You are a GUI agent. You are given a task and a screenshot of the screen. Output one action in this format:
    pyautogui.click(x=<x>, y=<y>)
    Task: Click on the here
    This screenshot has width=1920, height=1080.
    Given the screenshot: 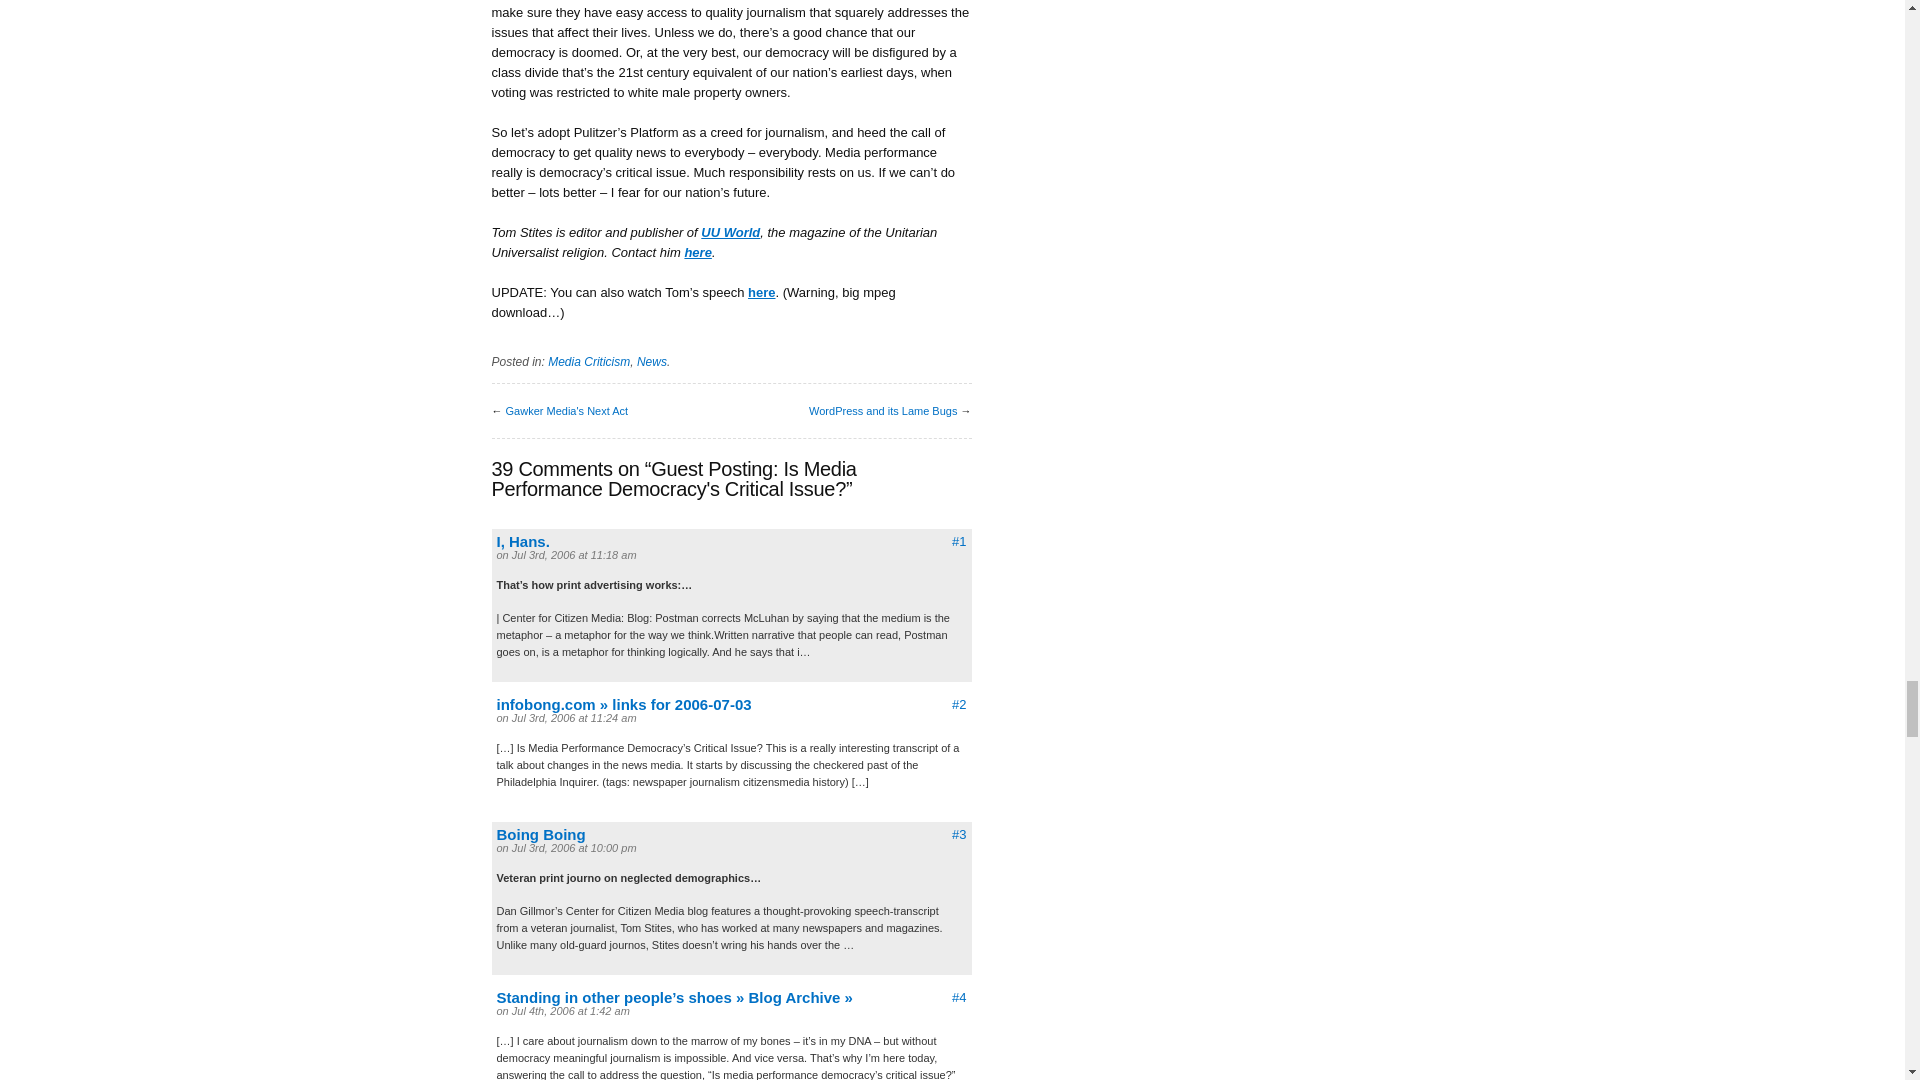 What is the action you would take?
    pyautogui.click(x=762, y=292)
    